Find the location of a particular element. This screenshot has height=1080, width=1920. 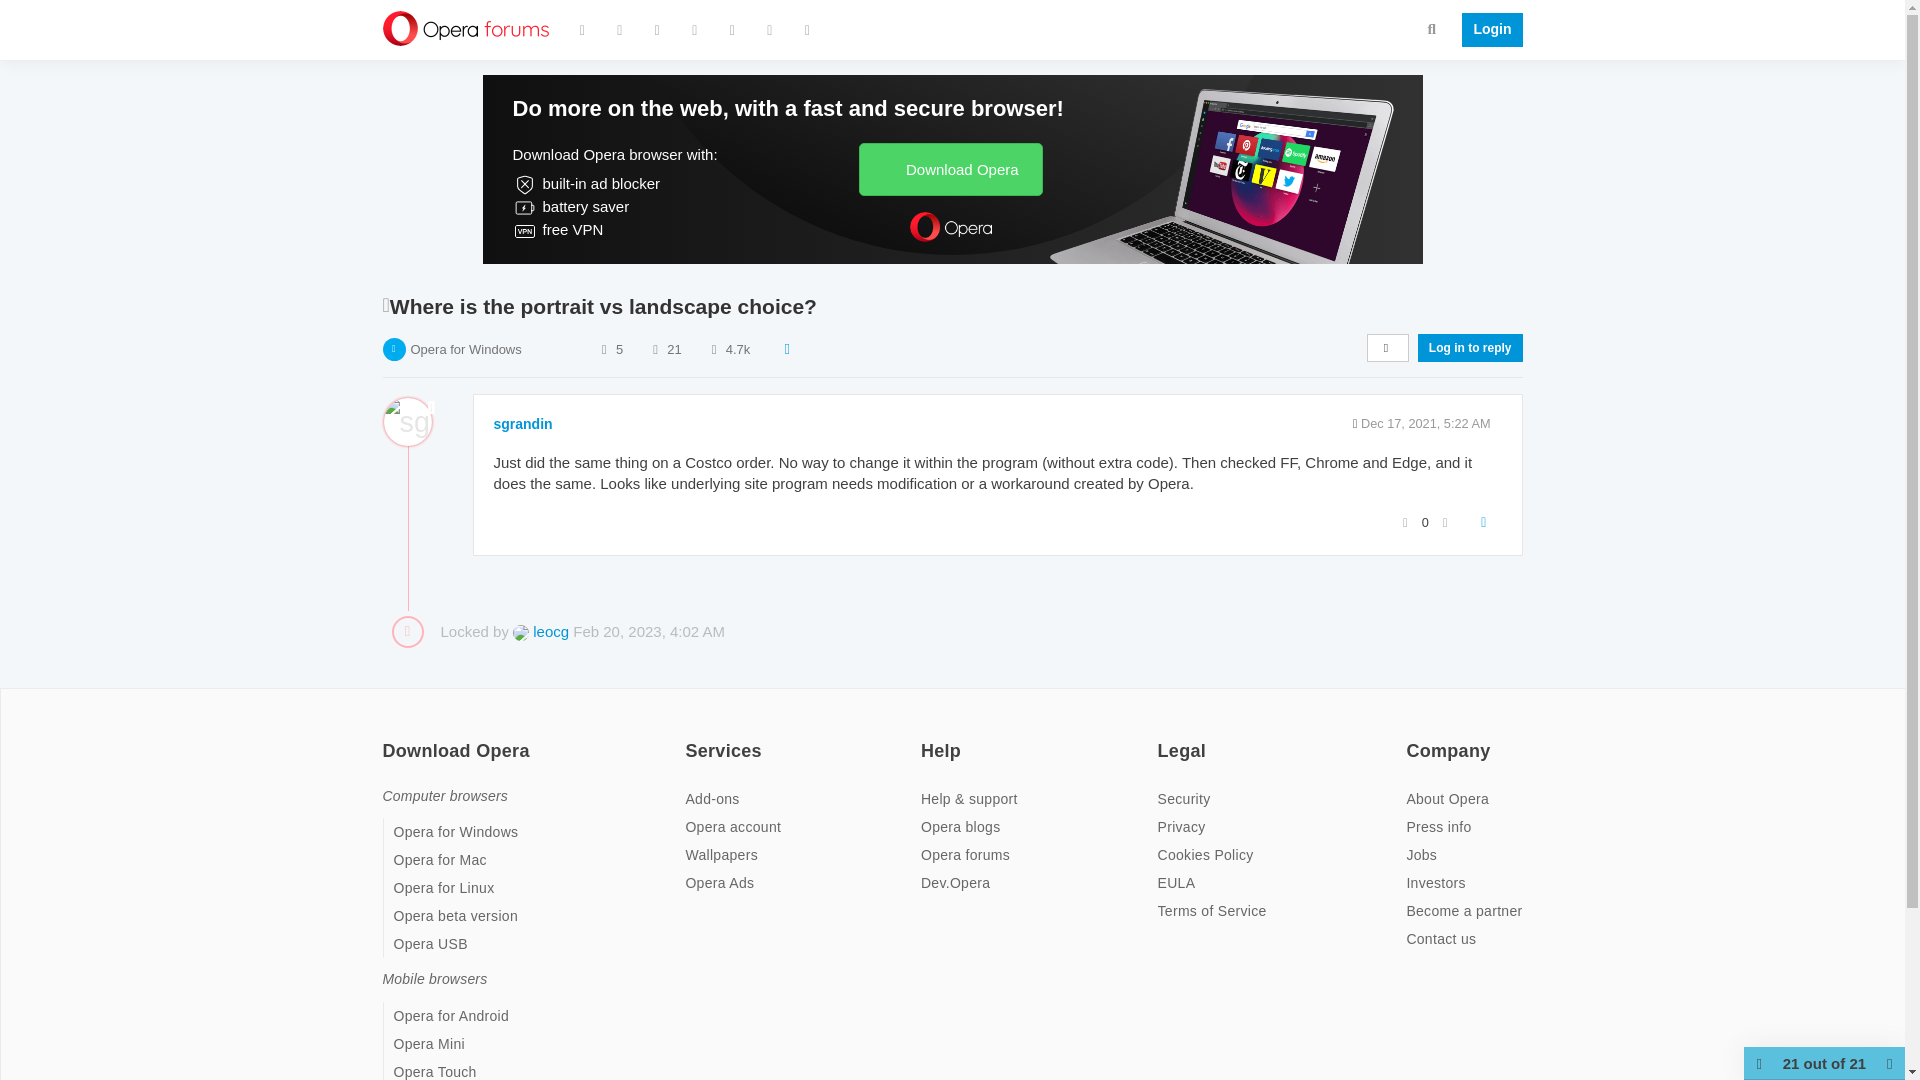

on is located at coordinates (1412, 738).